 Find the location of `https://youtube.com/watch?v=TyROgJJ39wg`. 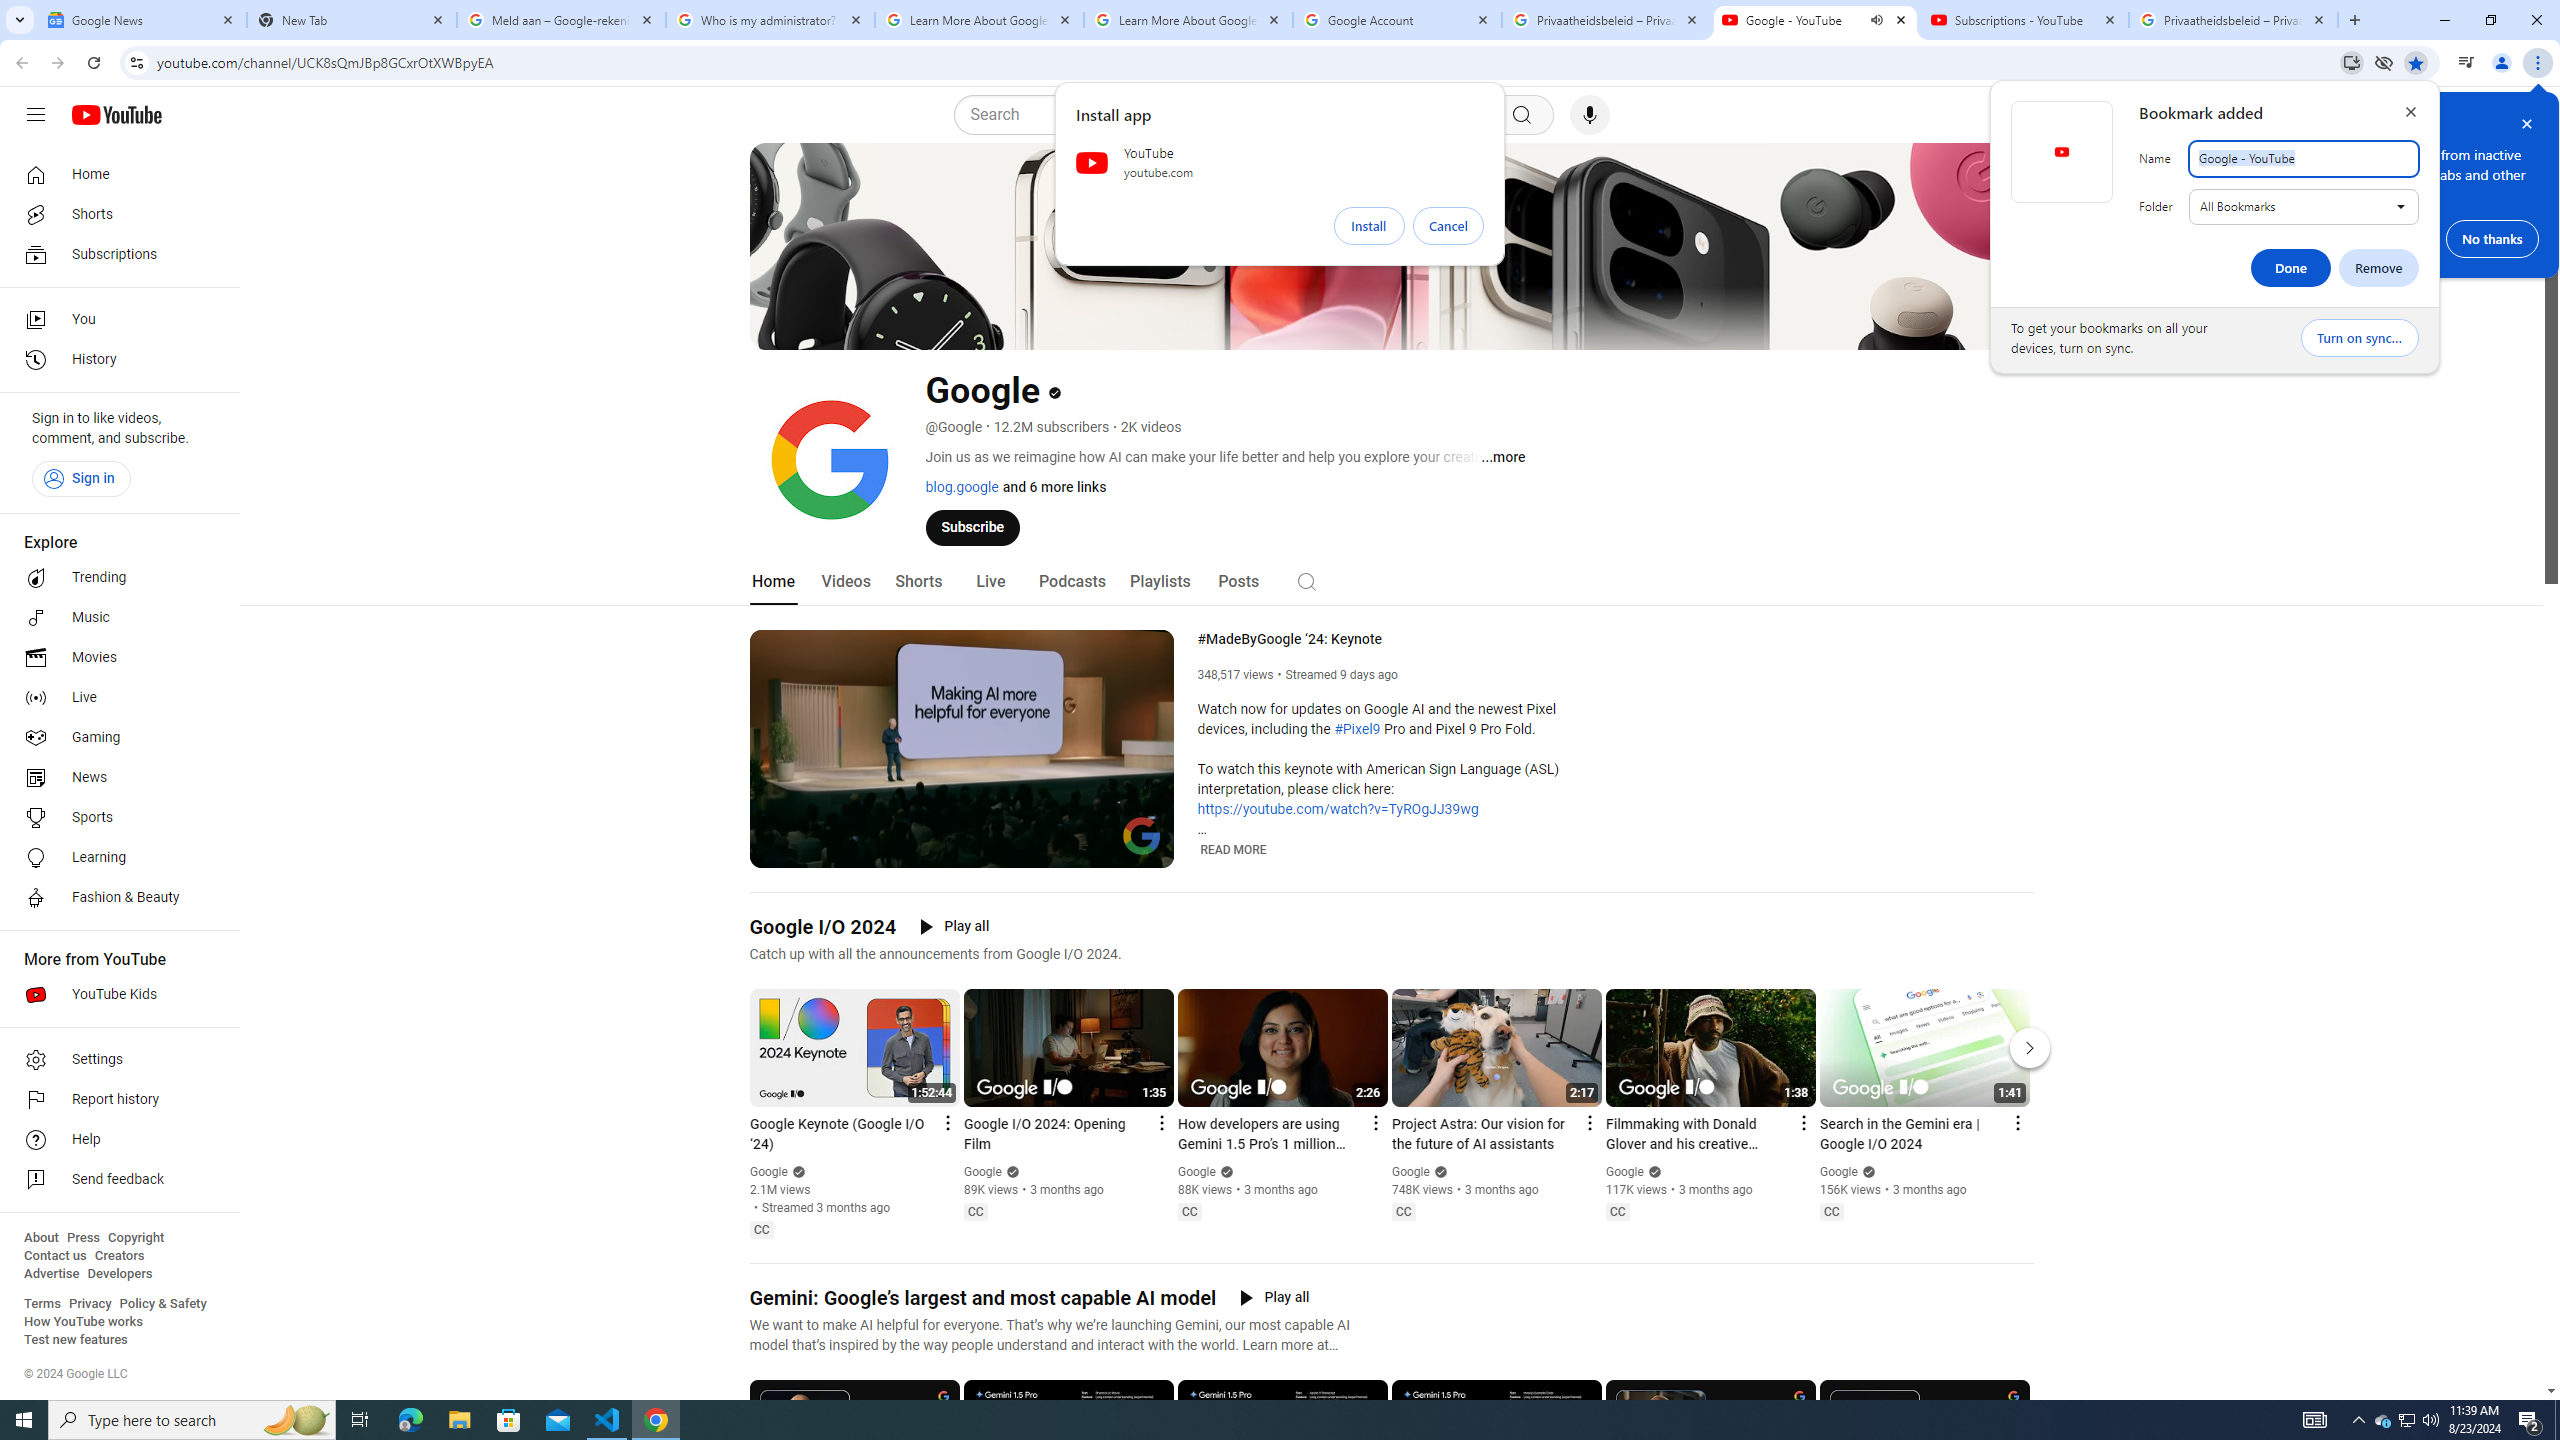

https://youtube.com/watch?v=TyROgJJ39wg is located at coordinates (1338, 810).